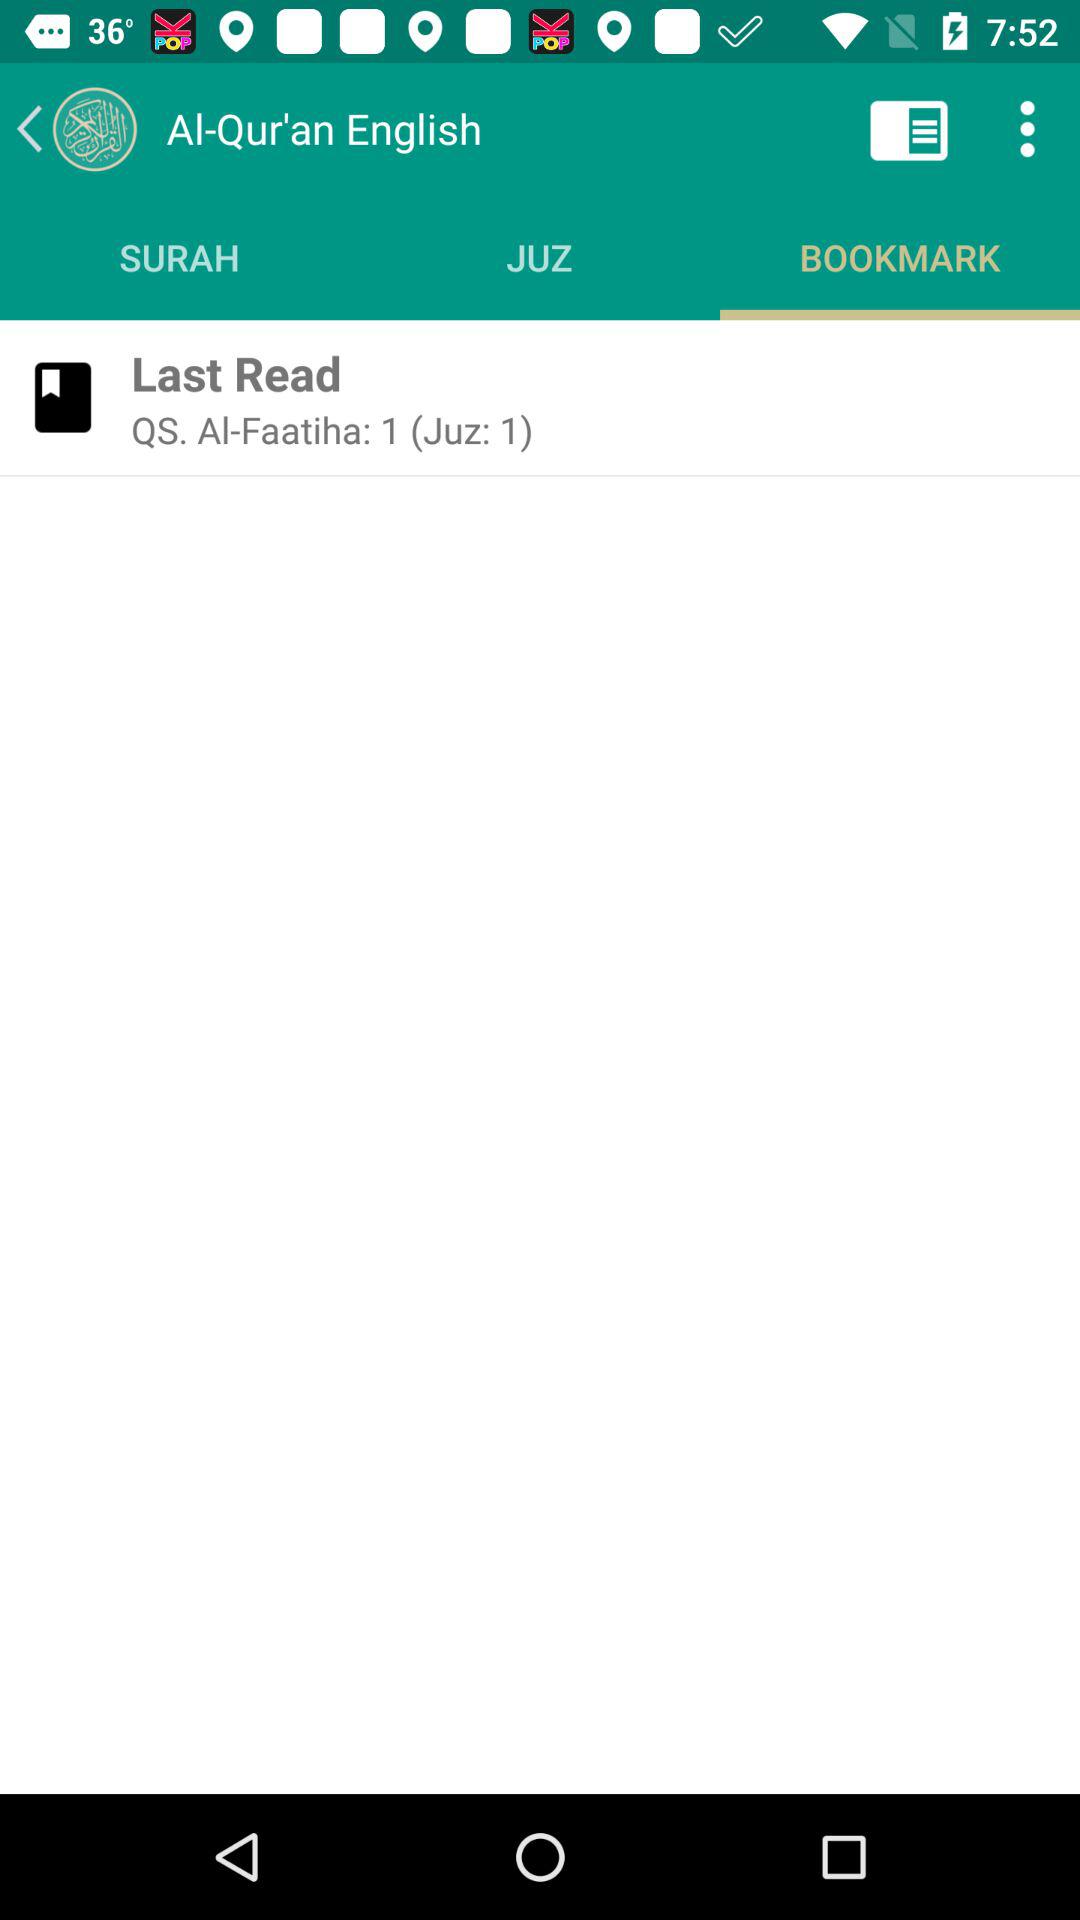  Describe the element at coordinates (908, 128) in the screenshot. I see `select the icon above the bookmark` at that location.